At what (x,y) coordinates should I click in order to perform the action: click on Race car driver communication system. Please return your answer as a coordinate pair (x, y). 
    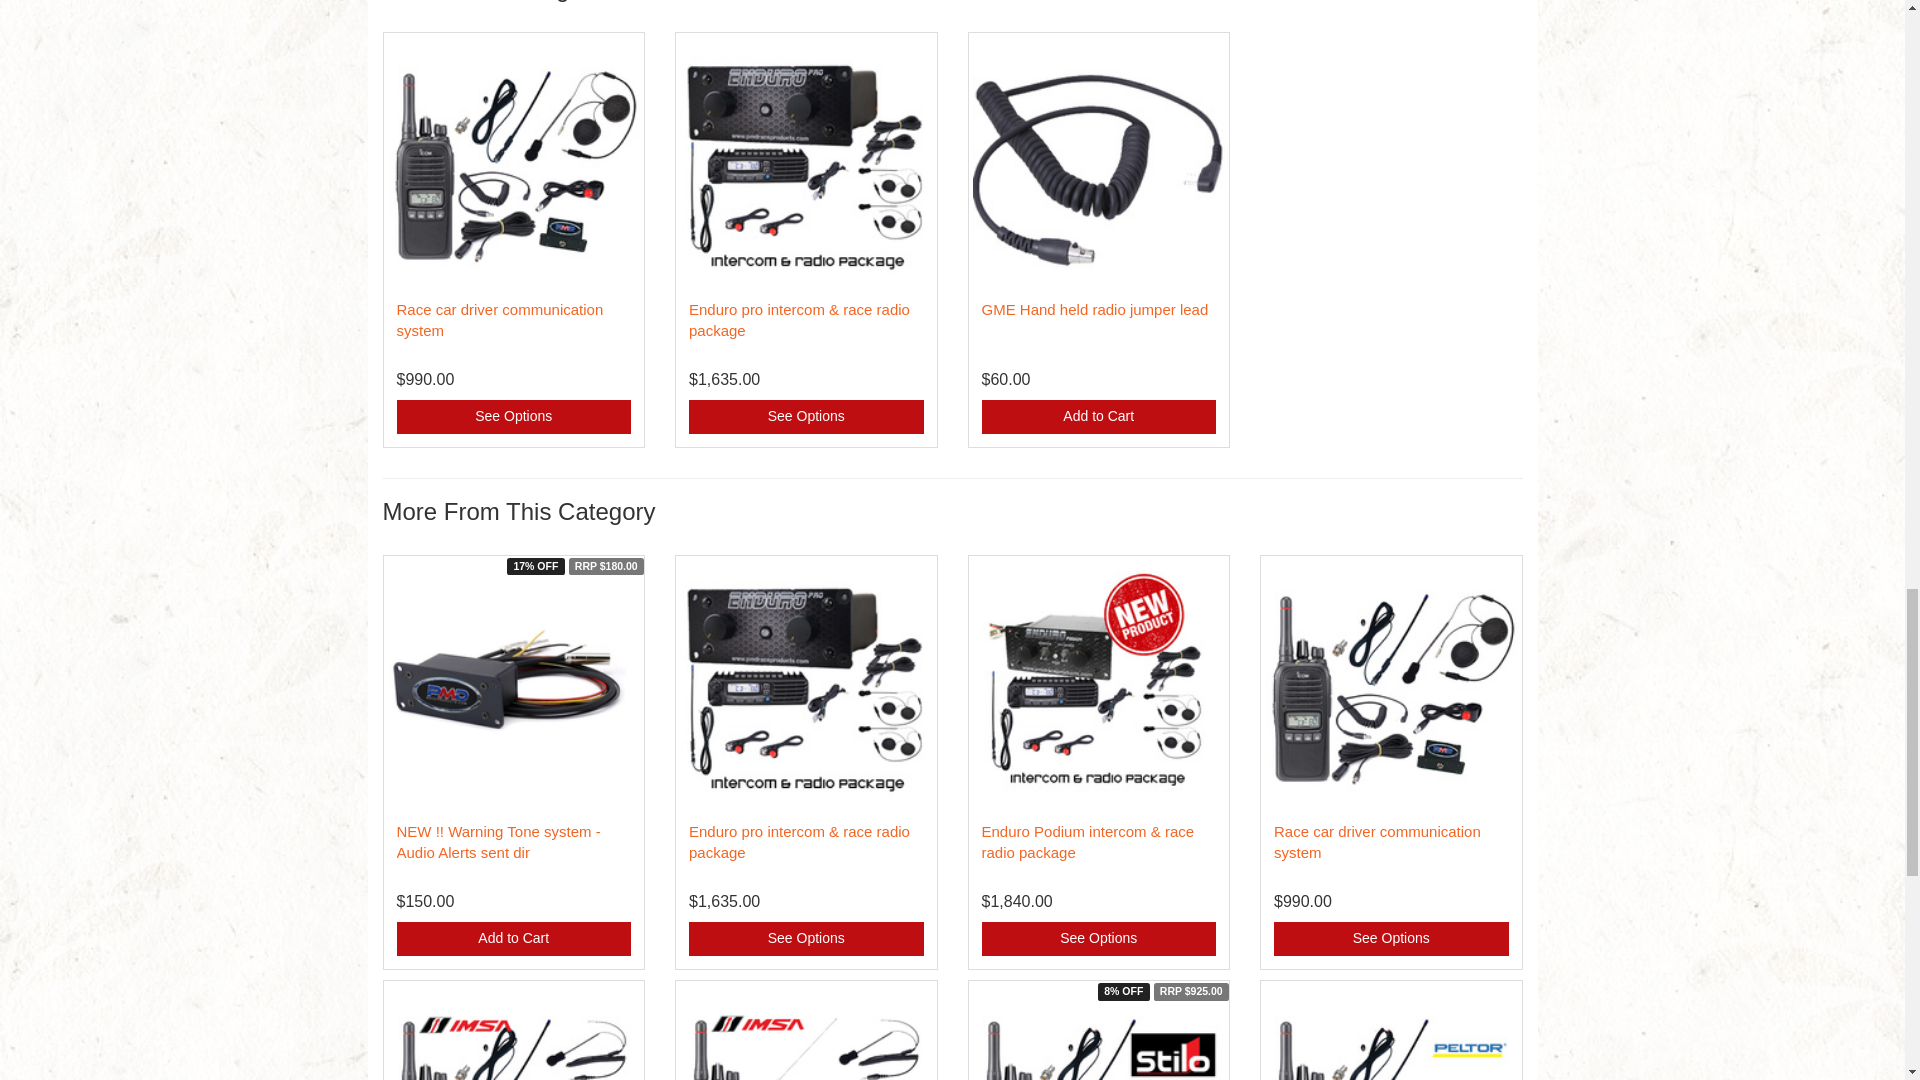
    Looking at the image, I should click on (498, 320).